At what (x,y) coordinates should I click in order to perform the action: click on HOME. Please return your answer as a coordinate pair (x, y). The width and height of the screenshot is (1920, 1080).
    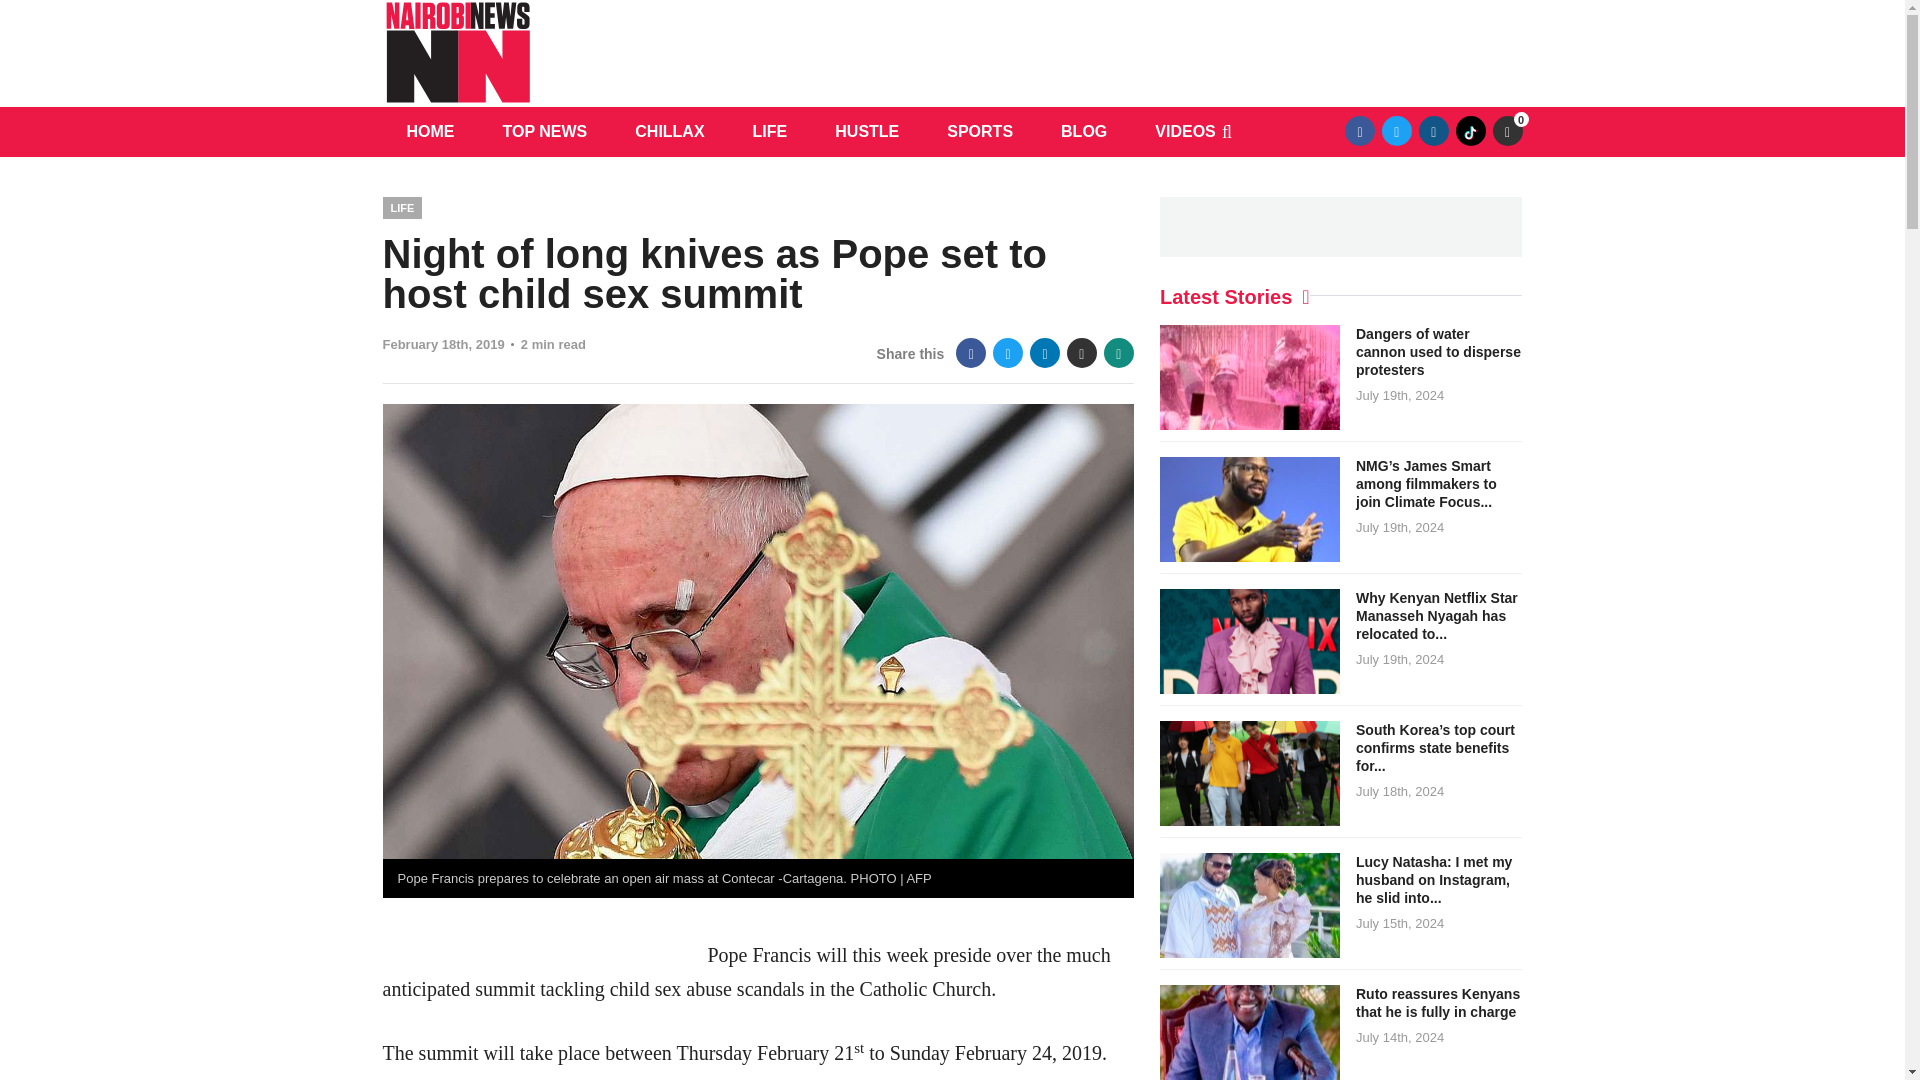
    Looking at the image, I should click on (430, 131).